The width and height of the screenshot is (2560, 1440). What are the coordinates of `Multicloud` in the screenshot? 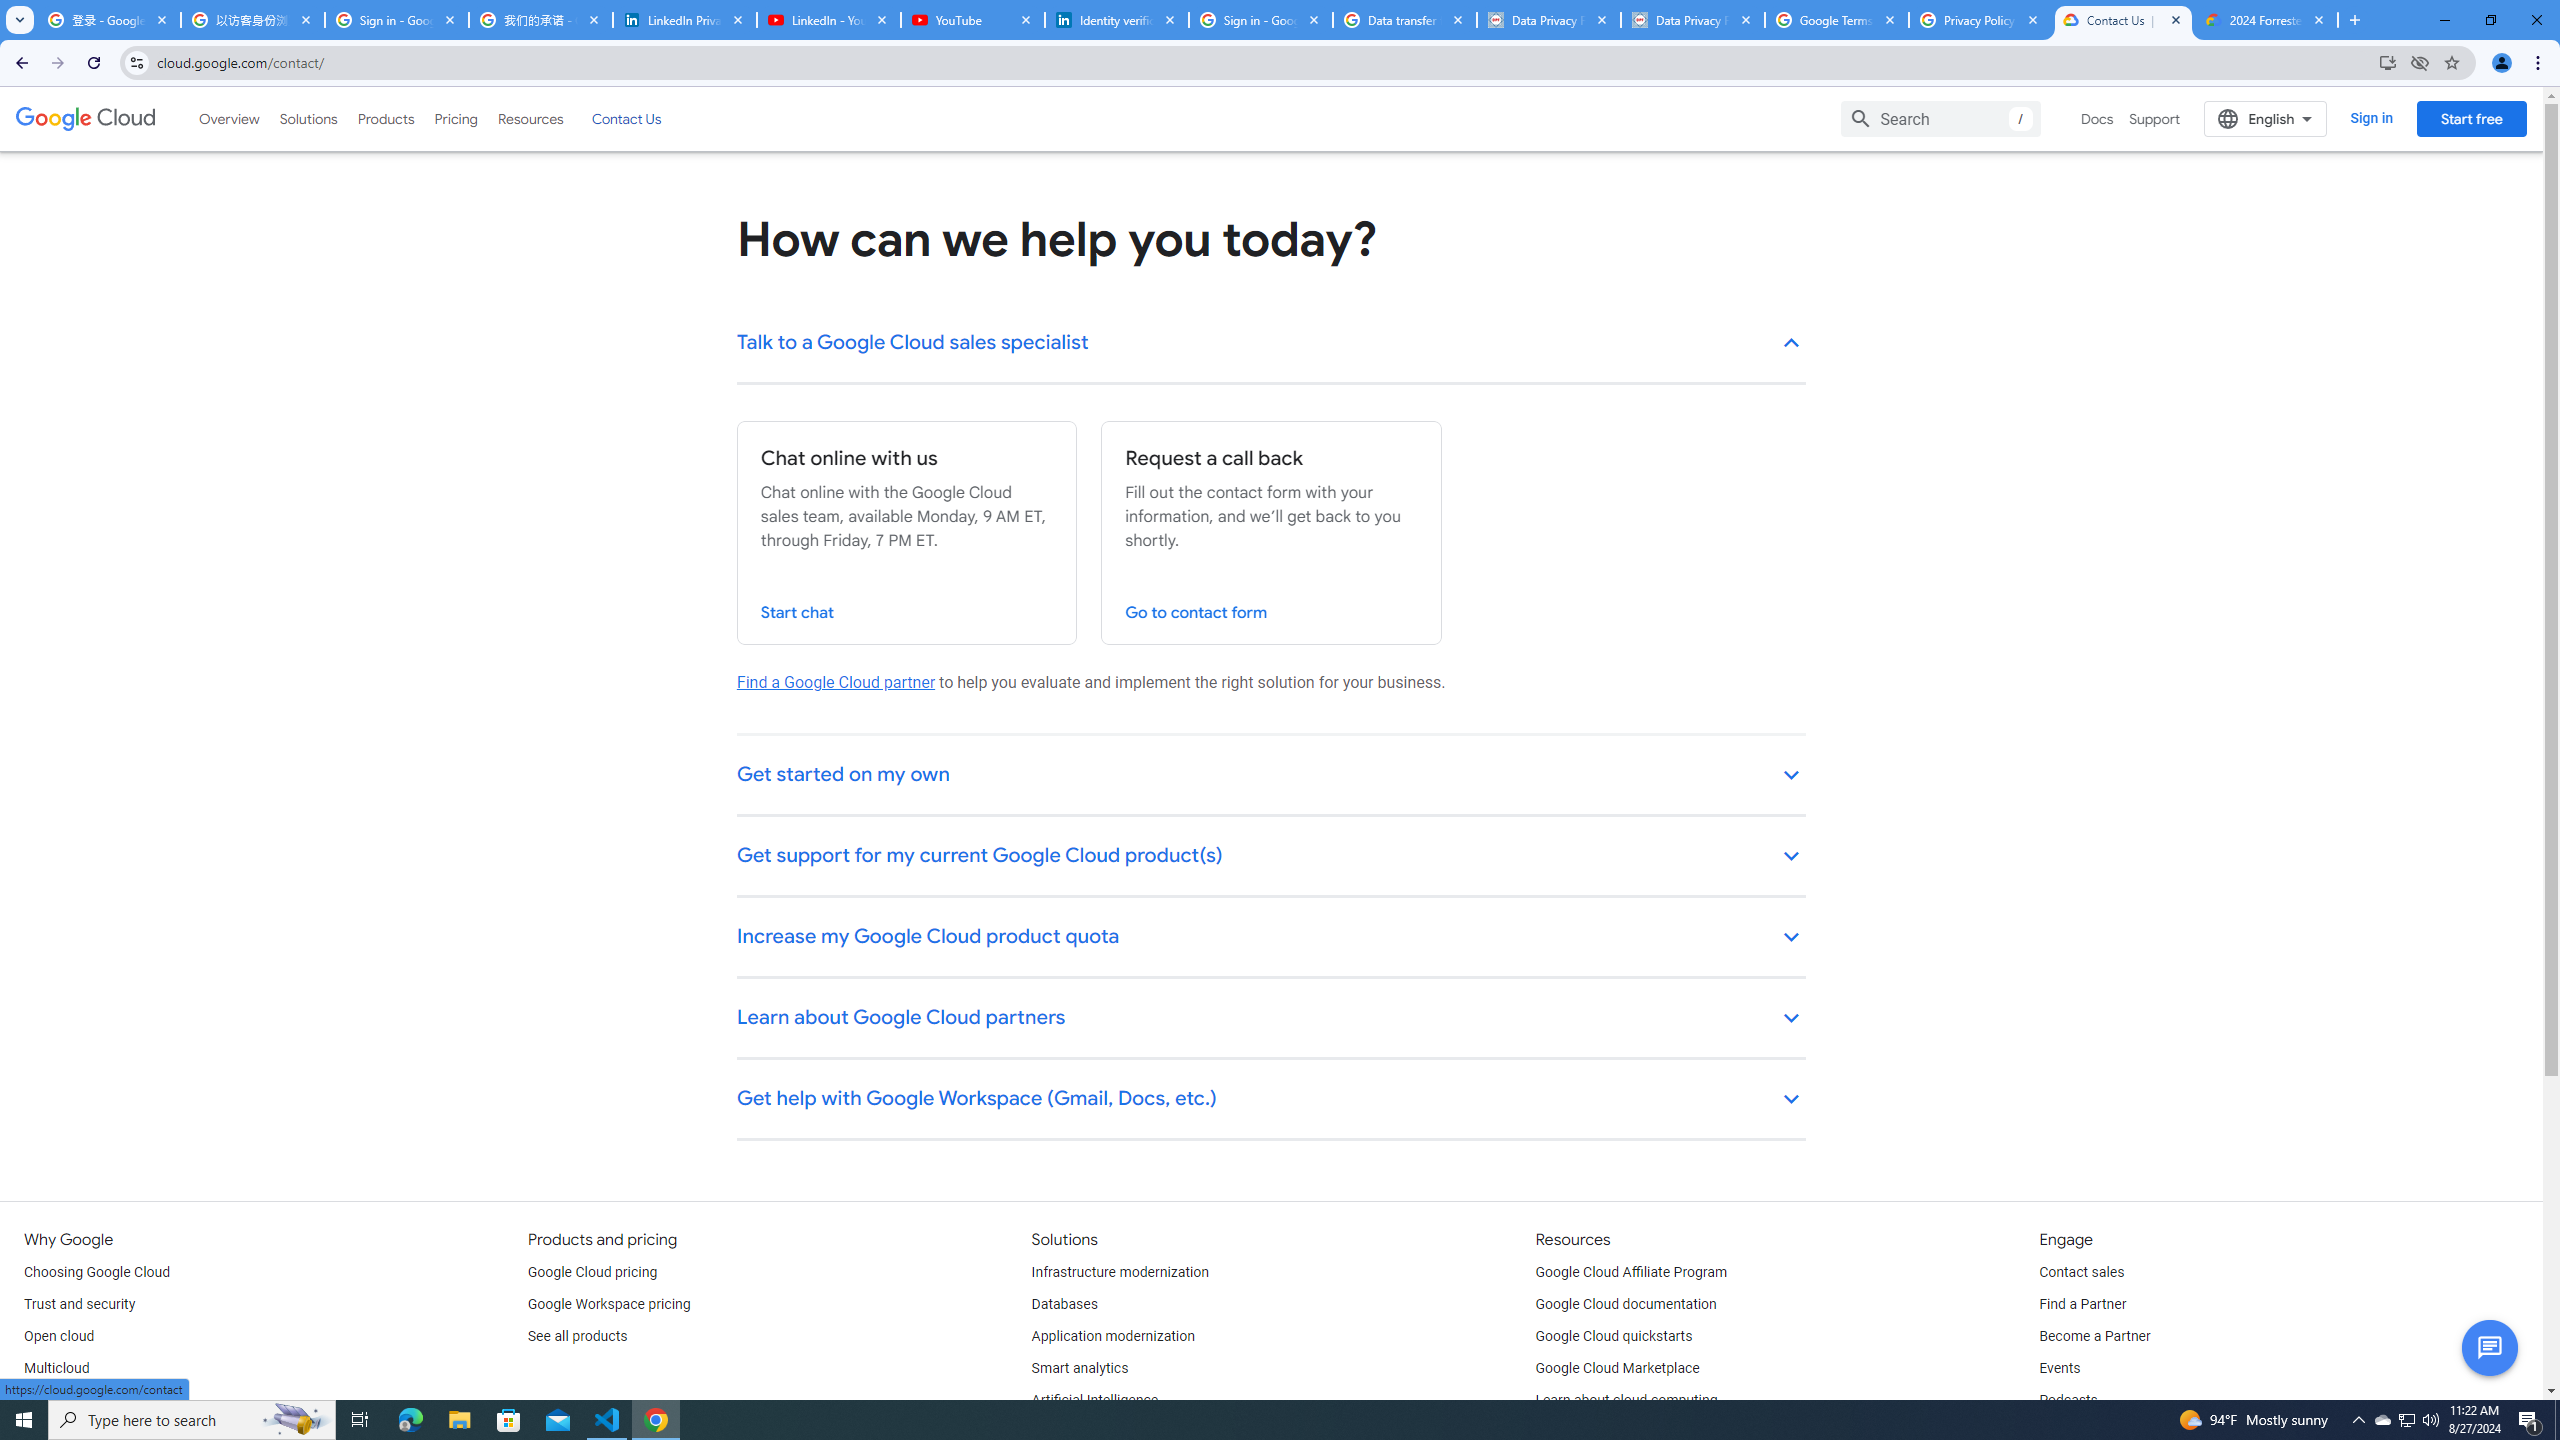 It's located at (56, 1369).